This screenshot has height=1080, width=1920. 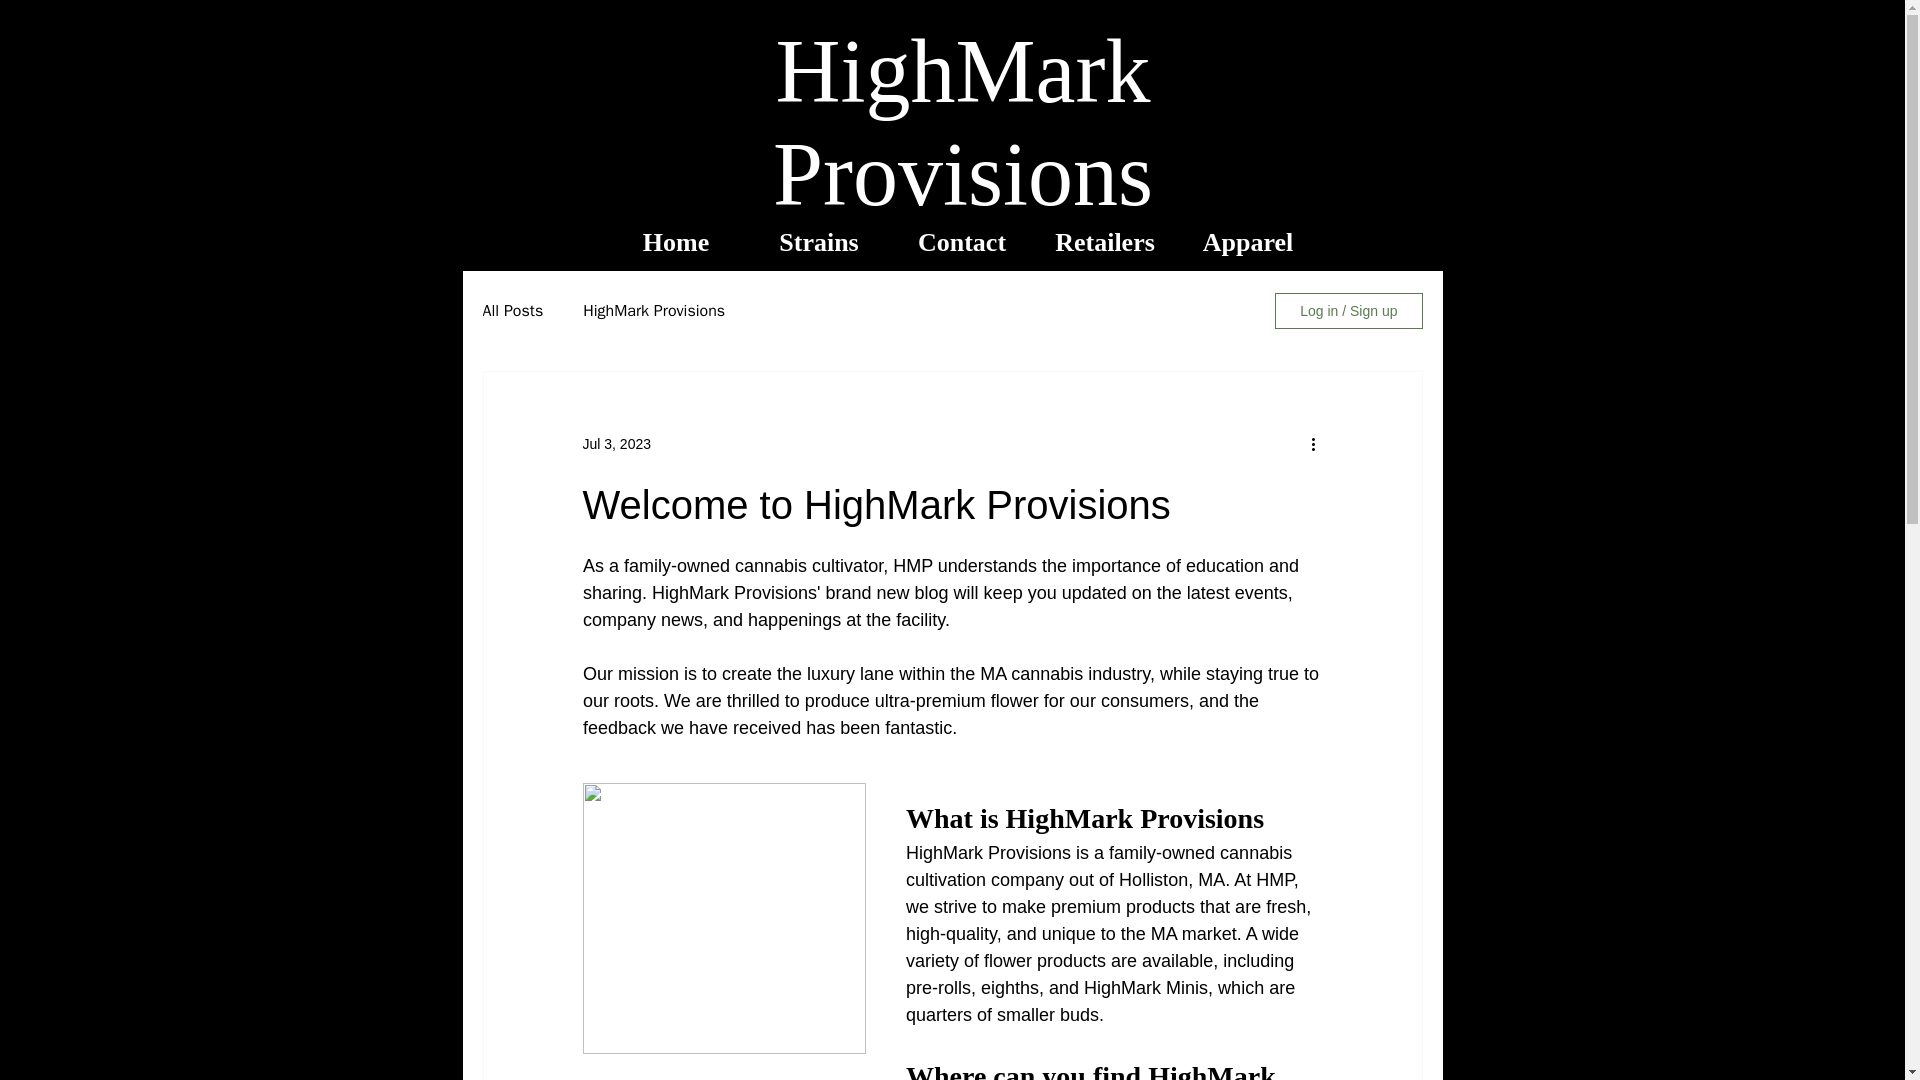 I want to click on HighMark Provisions, so click(x=963, y=122).